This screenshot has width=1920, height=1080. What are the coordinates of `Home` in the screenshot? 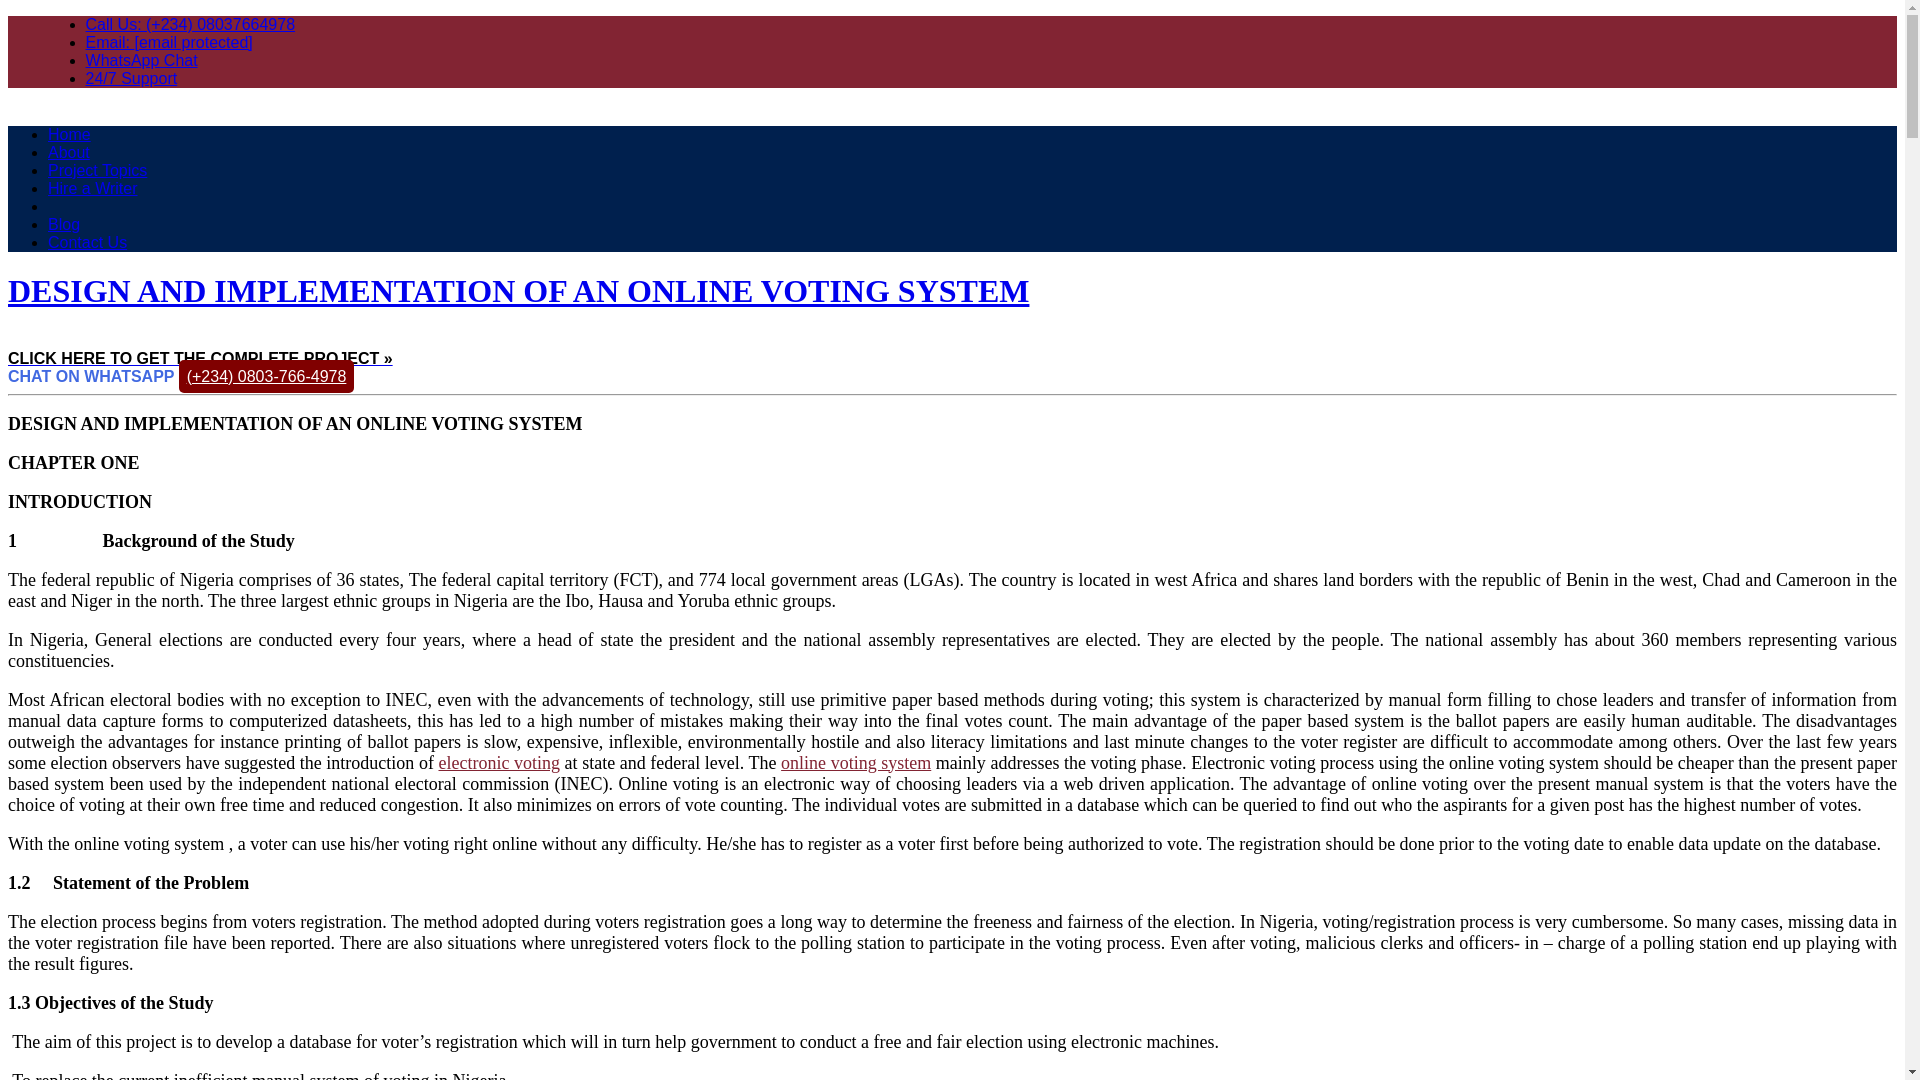 It's located at (69, 134).